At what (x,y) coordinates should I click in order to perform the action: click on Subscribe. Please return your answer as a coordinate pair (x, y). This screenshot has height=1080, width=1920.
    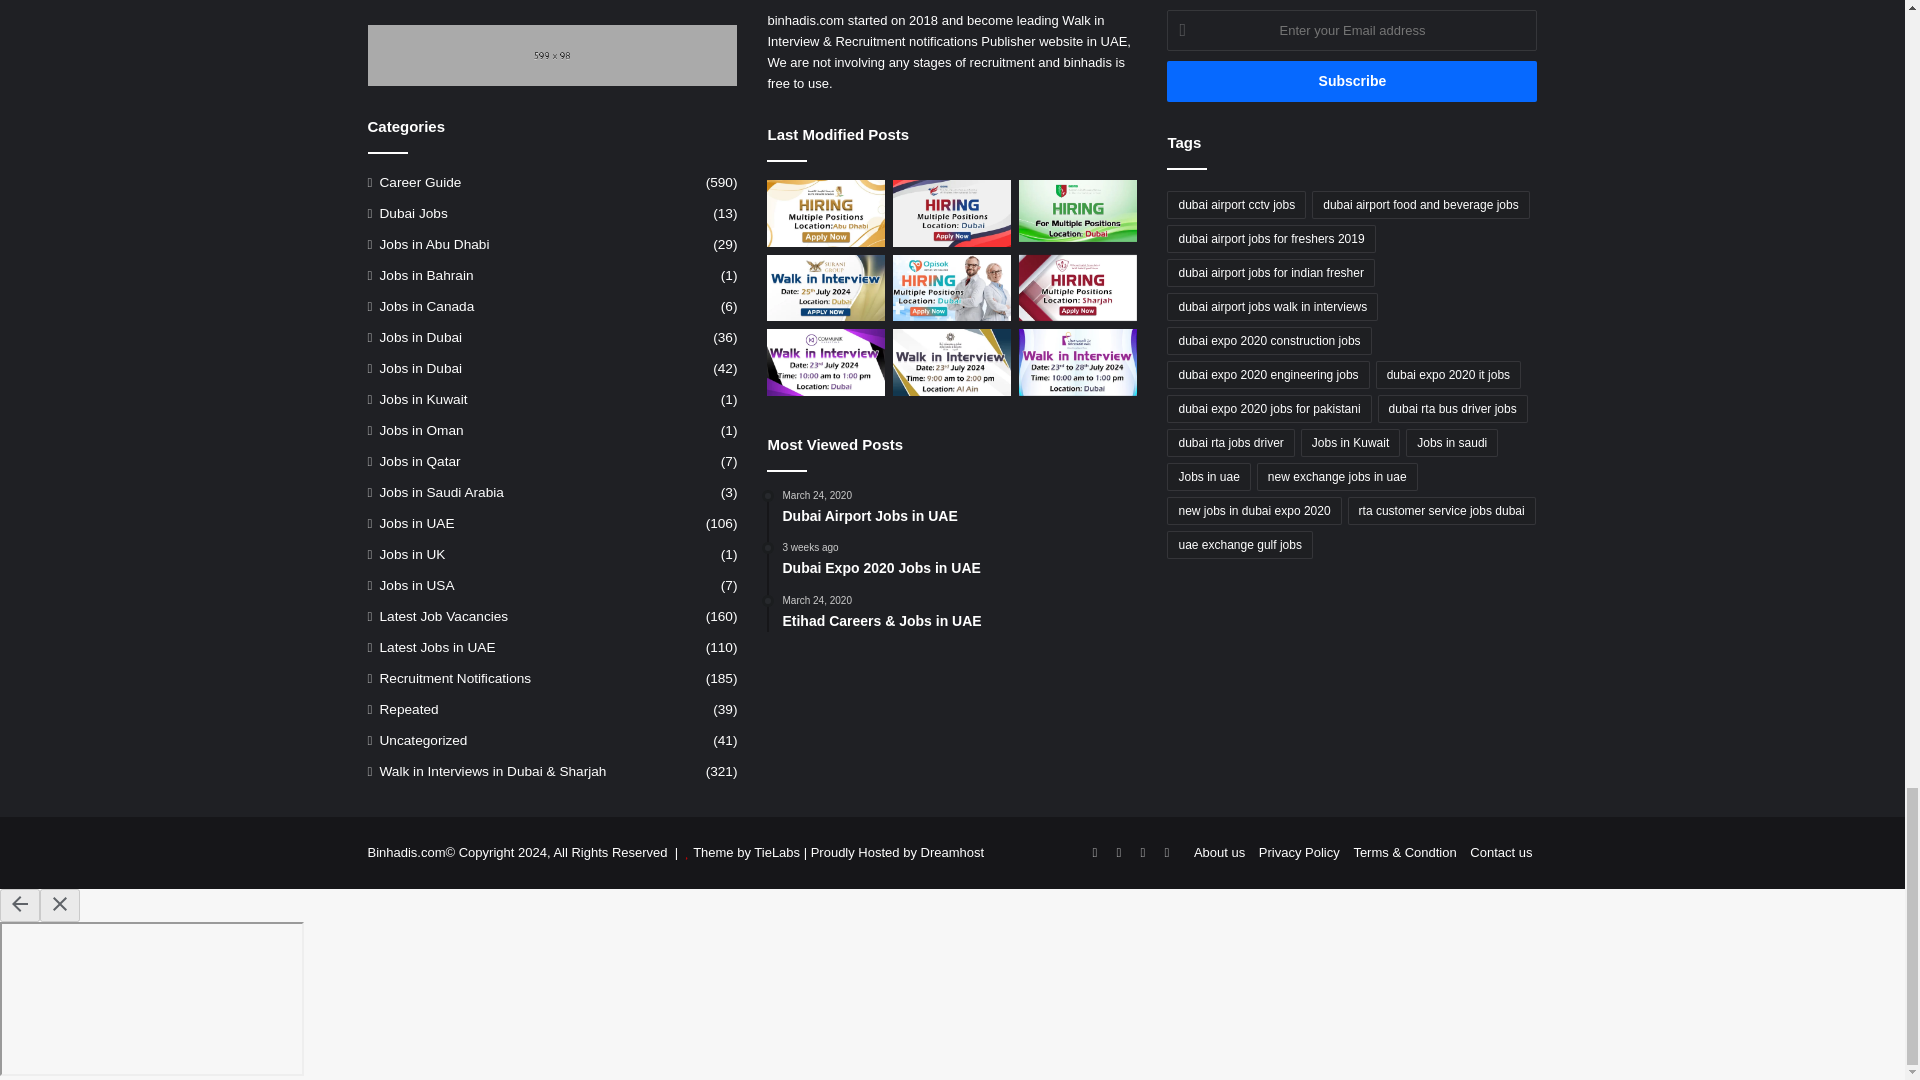
    Looking at the image, I should click on (1352, 80).